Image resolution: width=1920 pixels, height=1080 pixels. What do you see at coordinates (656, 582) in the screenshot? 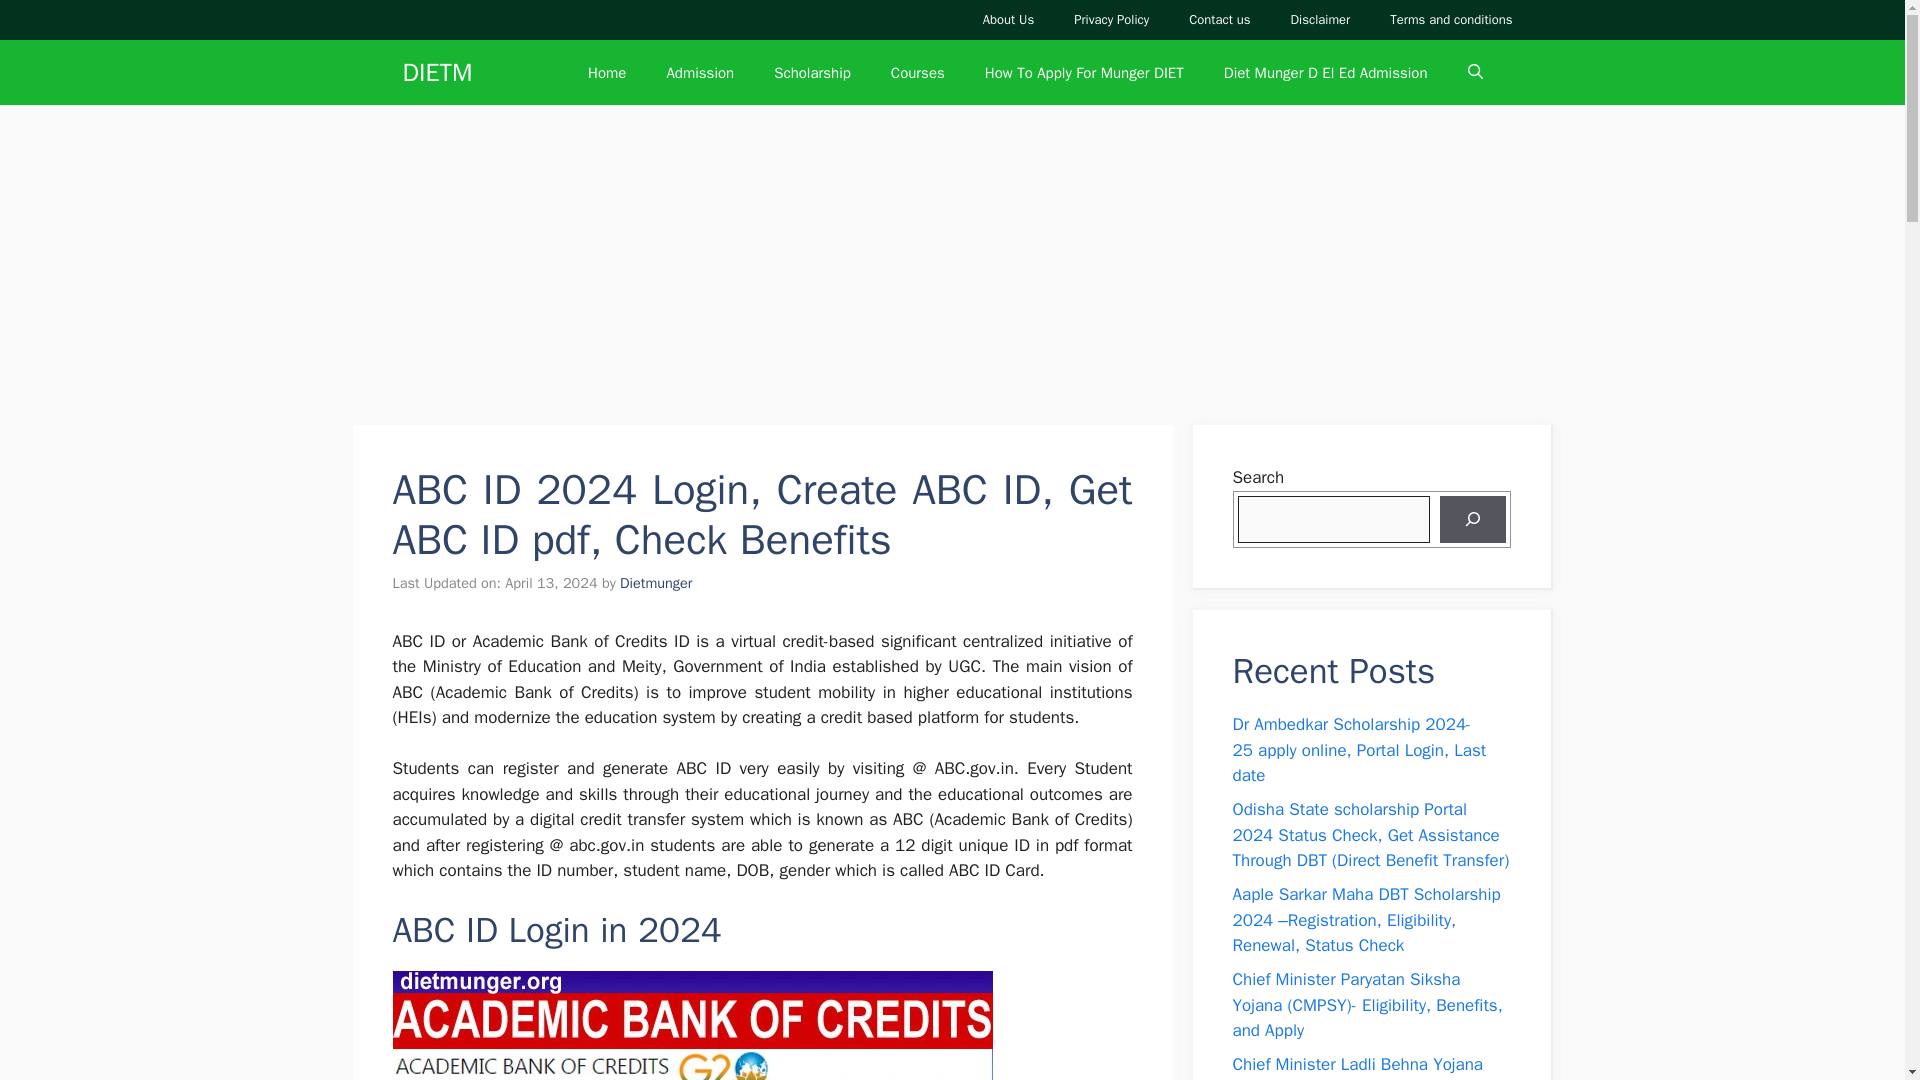
I see `View all posts by Dietmunger` at bounding box center [656, 582].